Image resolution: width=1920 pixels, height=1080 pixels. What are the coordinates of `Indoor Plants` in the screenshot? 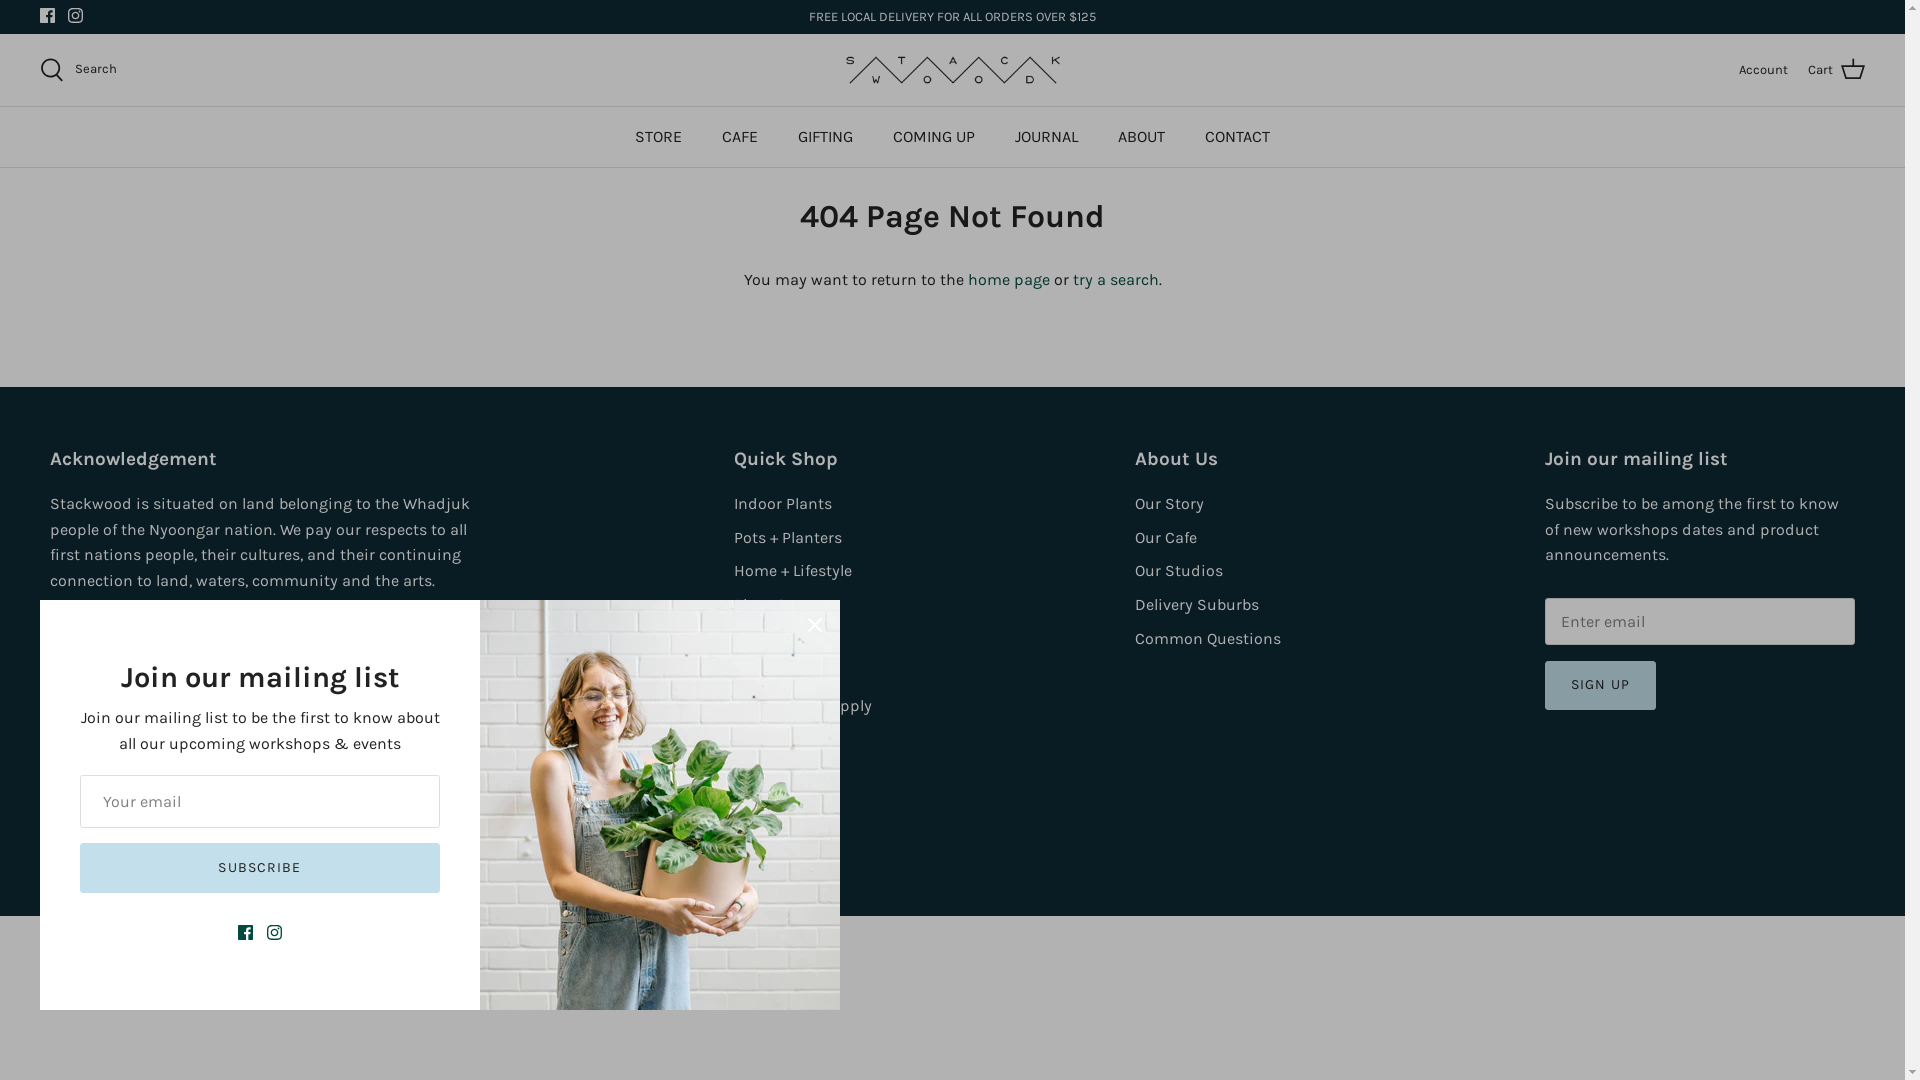 It's located at (783, 504).